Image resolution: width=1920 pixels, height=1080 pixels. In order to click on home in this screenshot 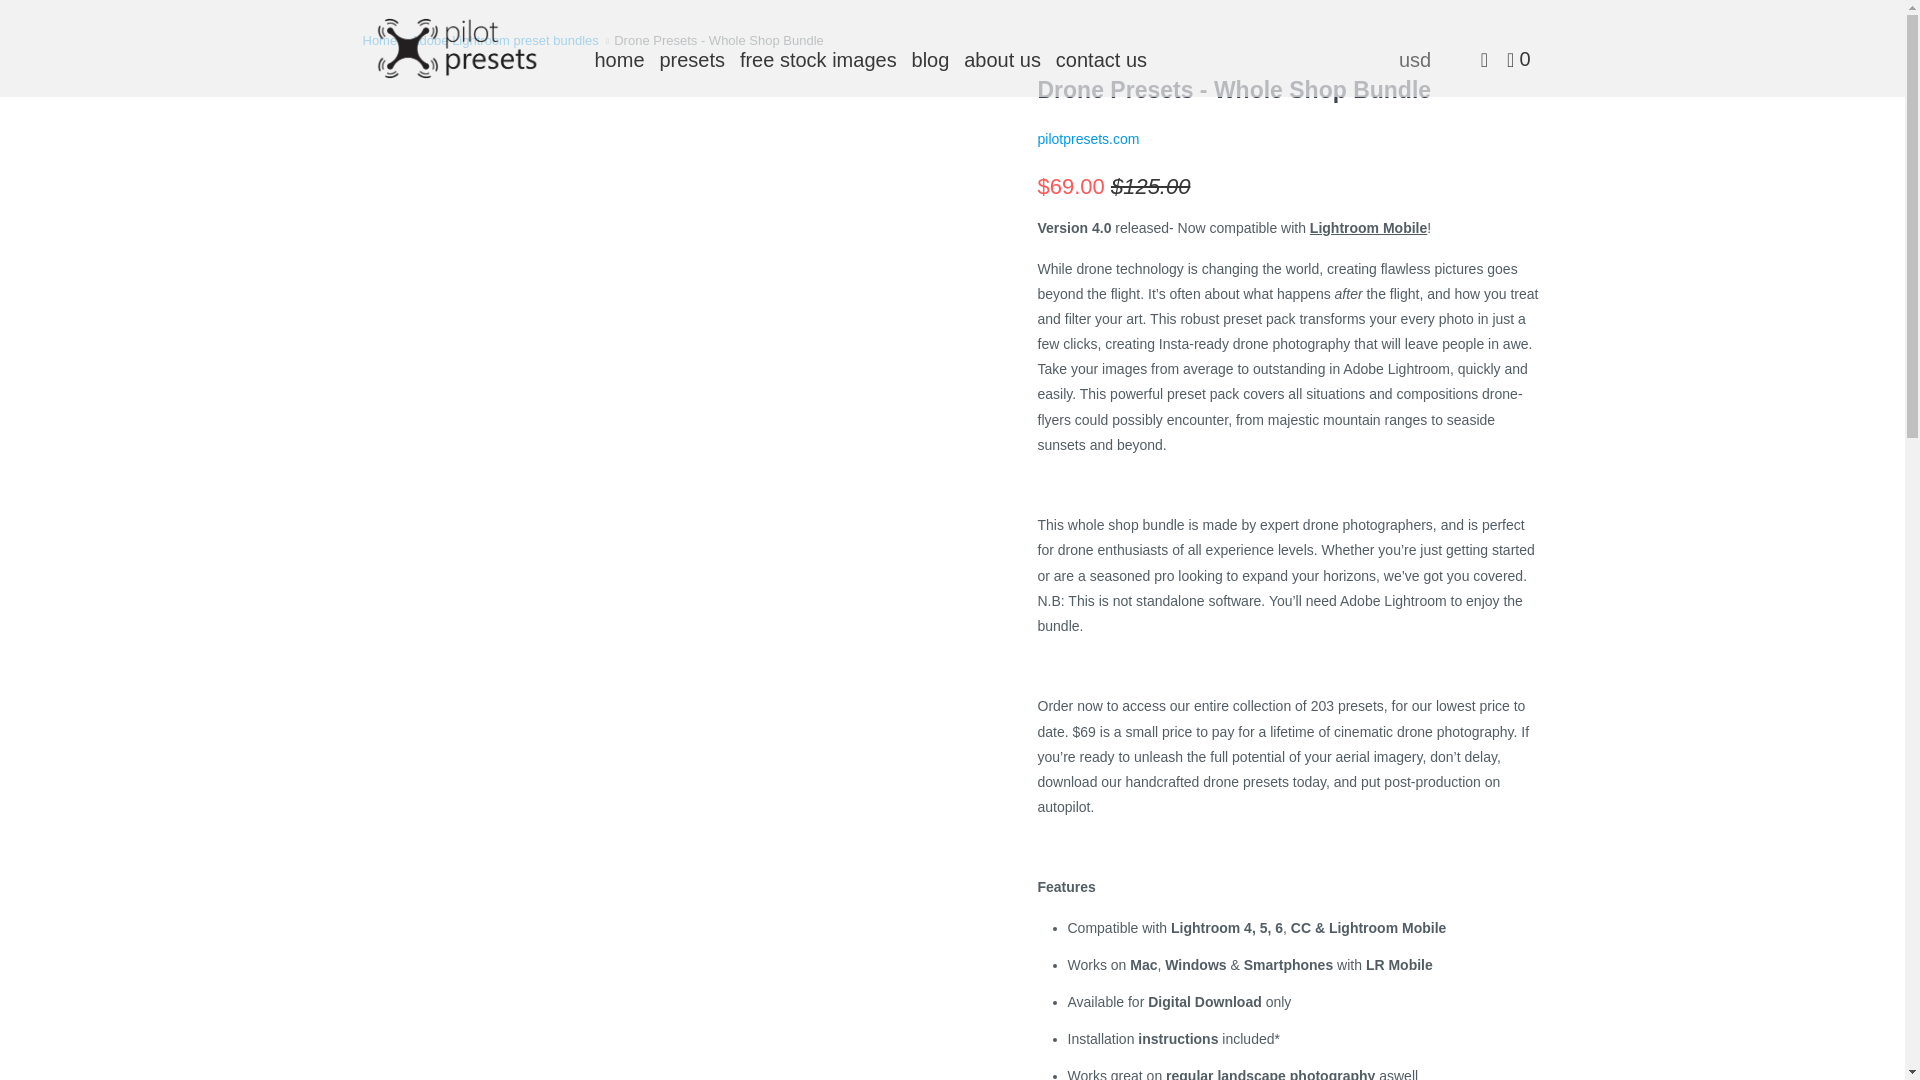, I will do `click(618, 59)`.